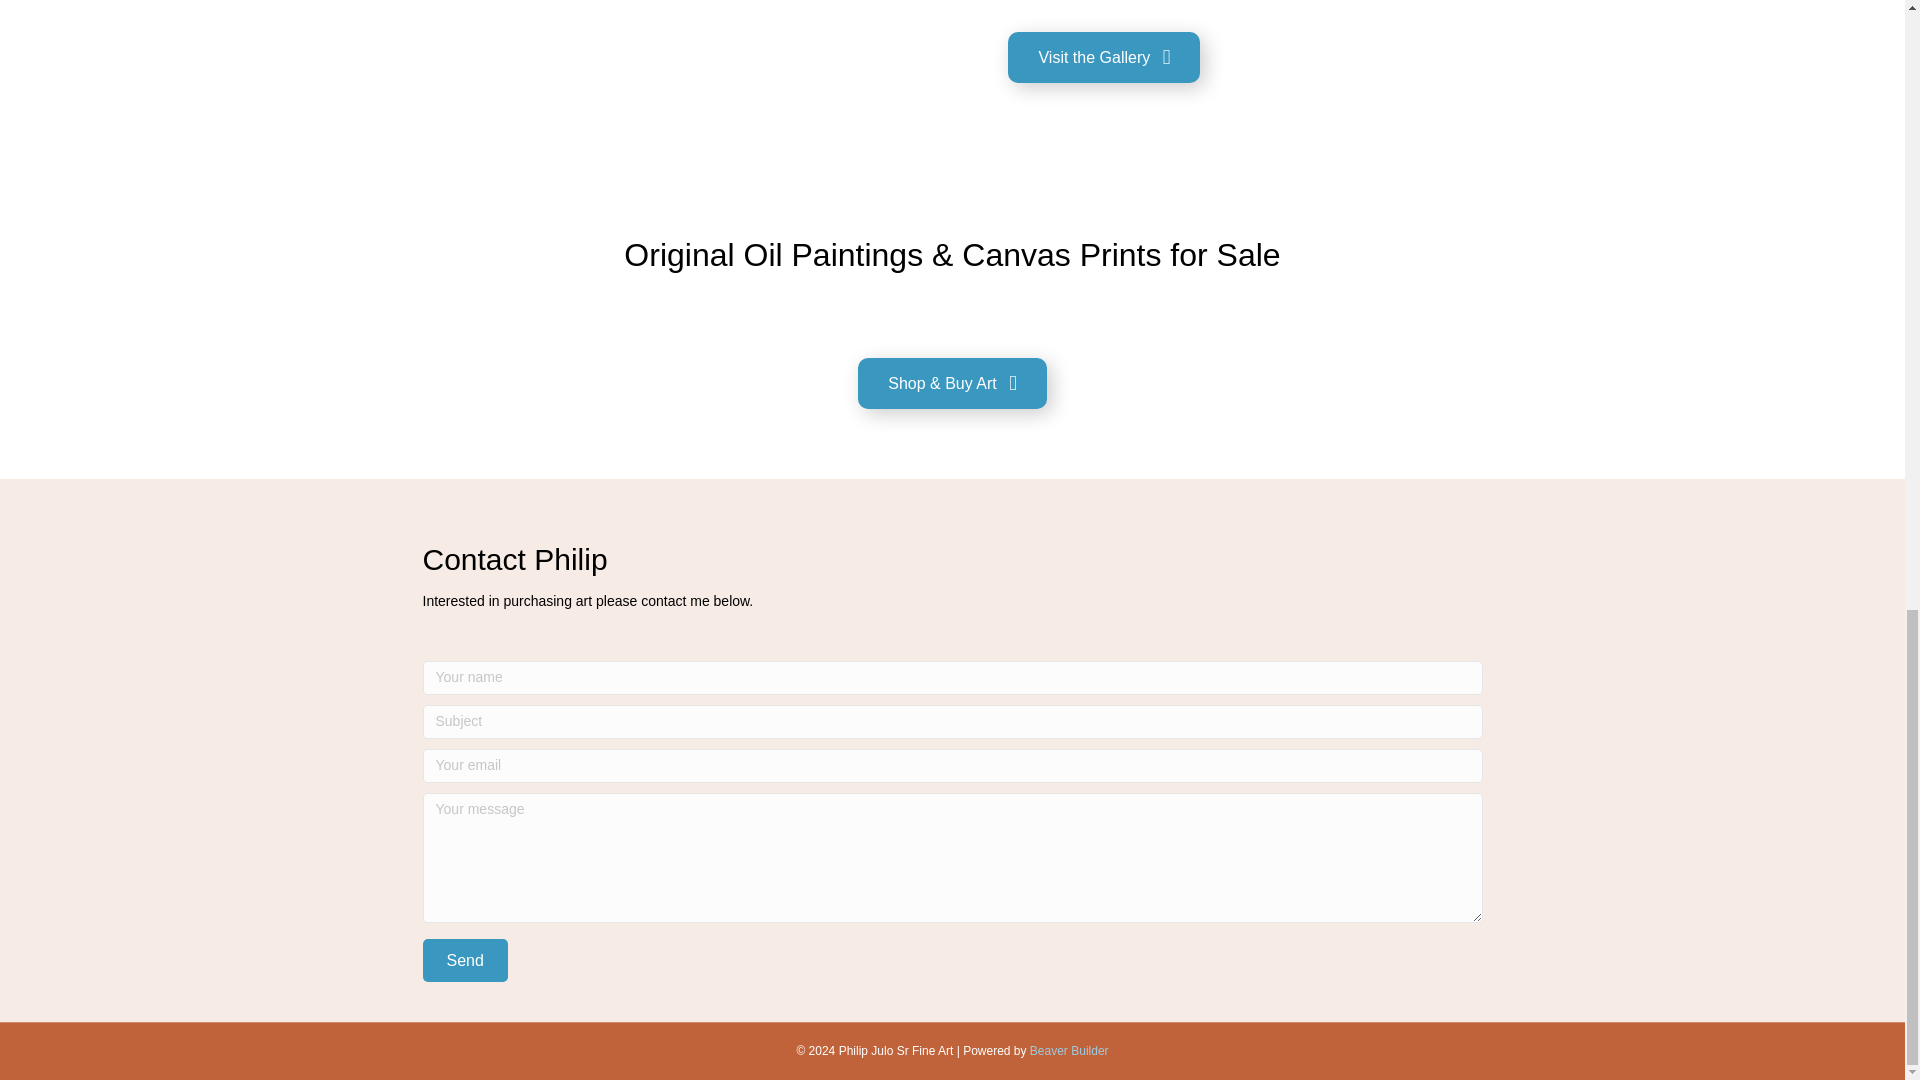 This screenshot has width=1920, height=1080. Describe the element at coordinates (1104, 58) in the screenshot. I see `Visit the Gallery` at that location.